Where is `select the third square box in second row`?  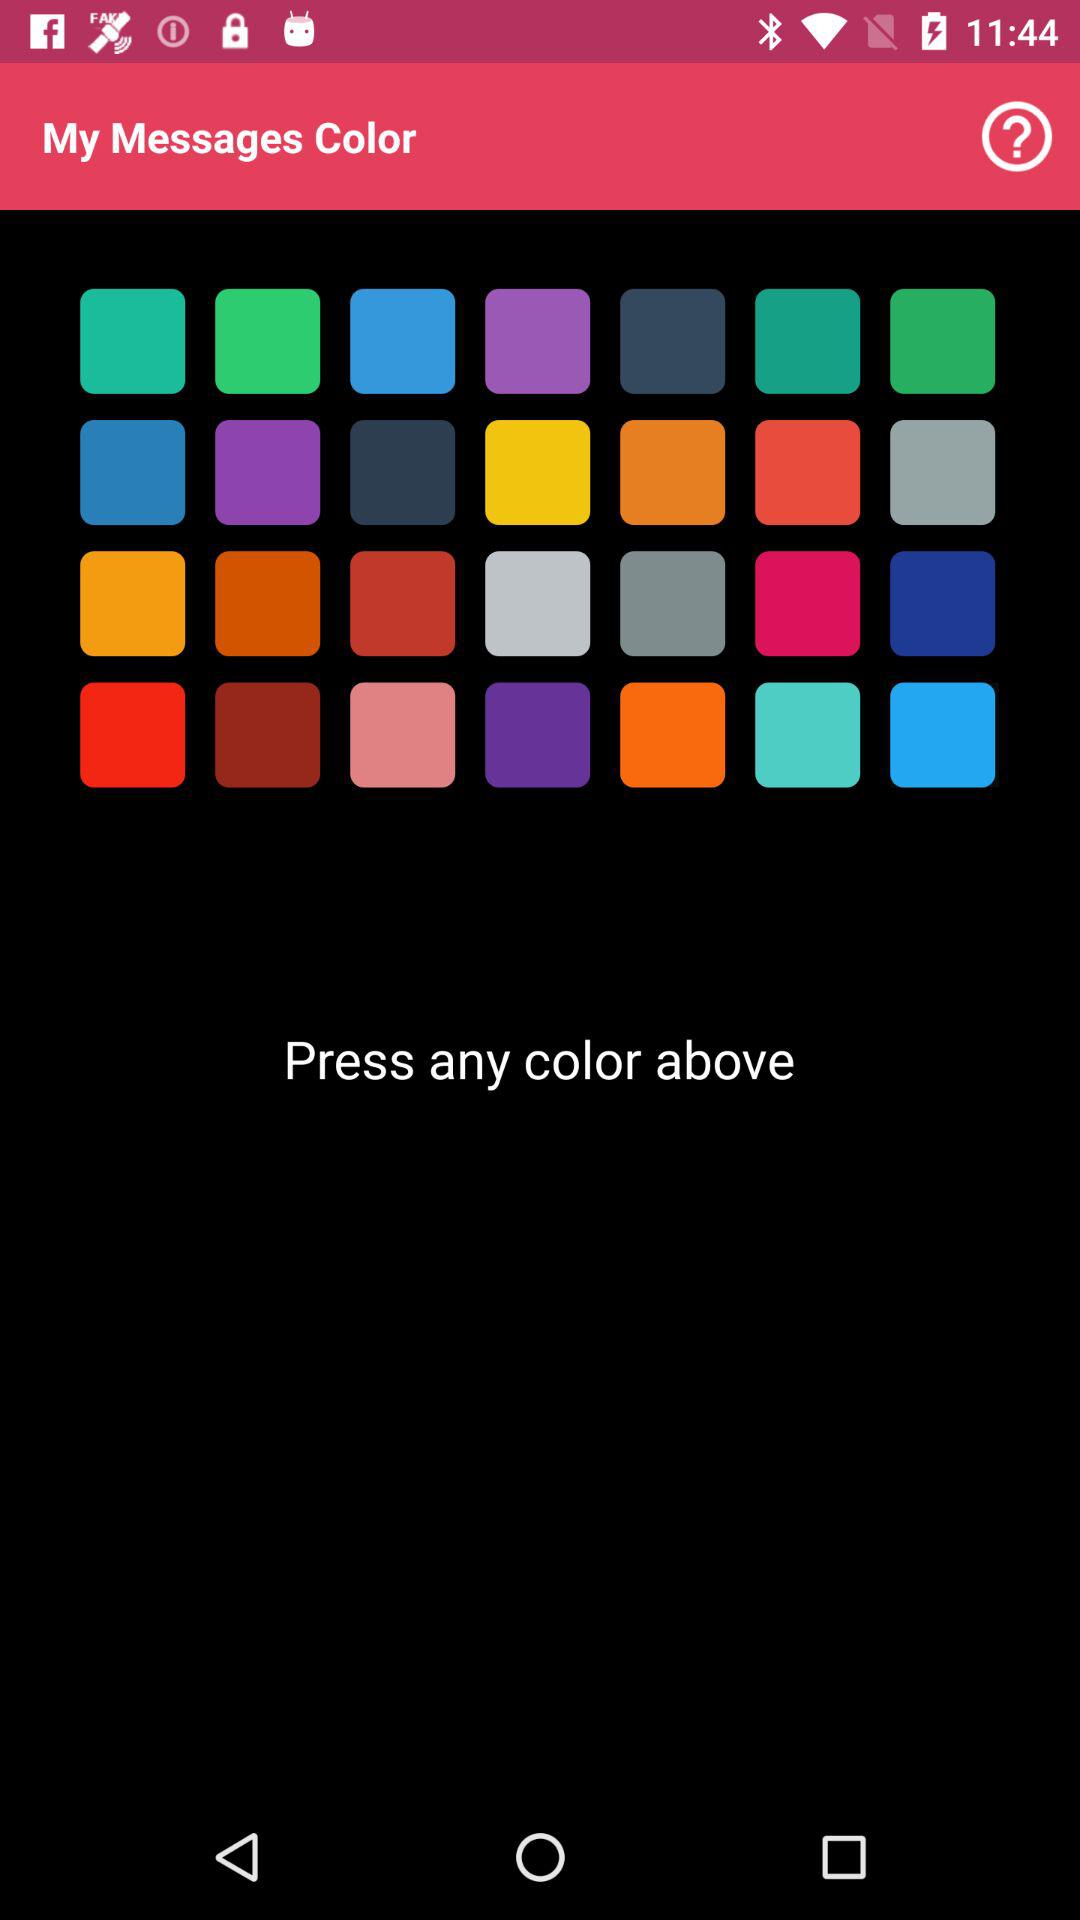 select the third square box in second row is located at coordinates (402, 472).